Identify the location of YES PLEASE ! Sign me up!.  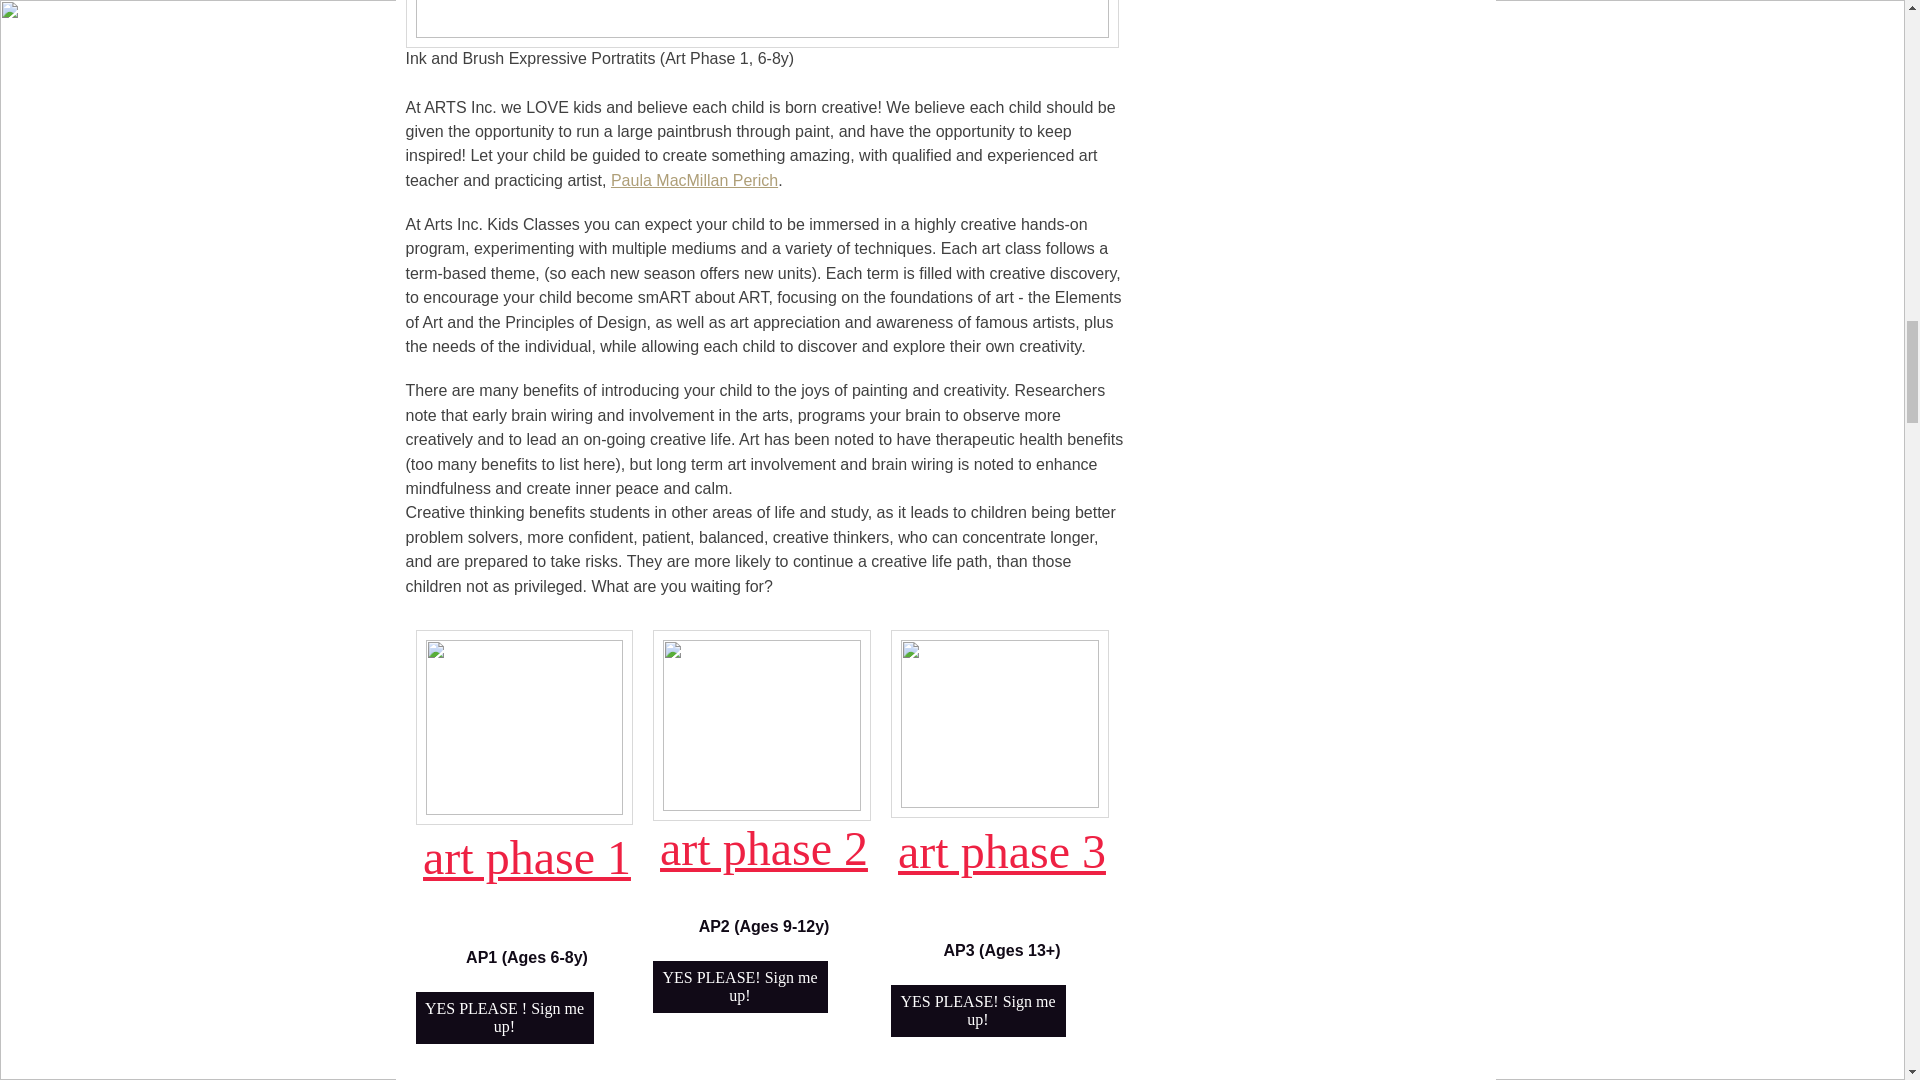
(504, 1018).